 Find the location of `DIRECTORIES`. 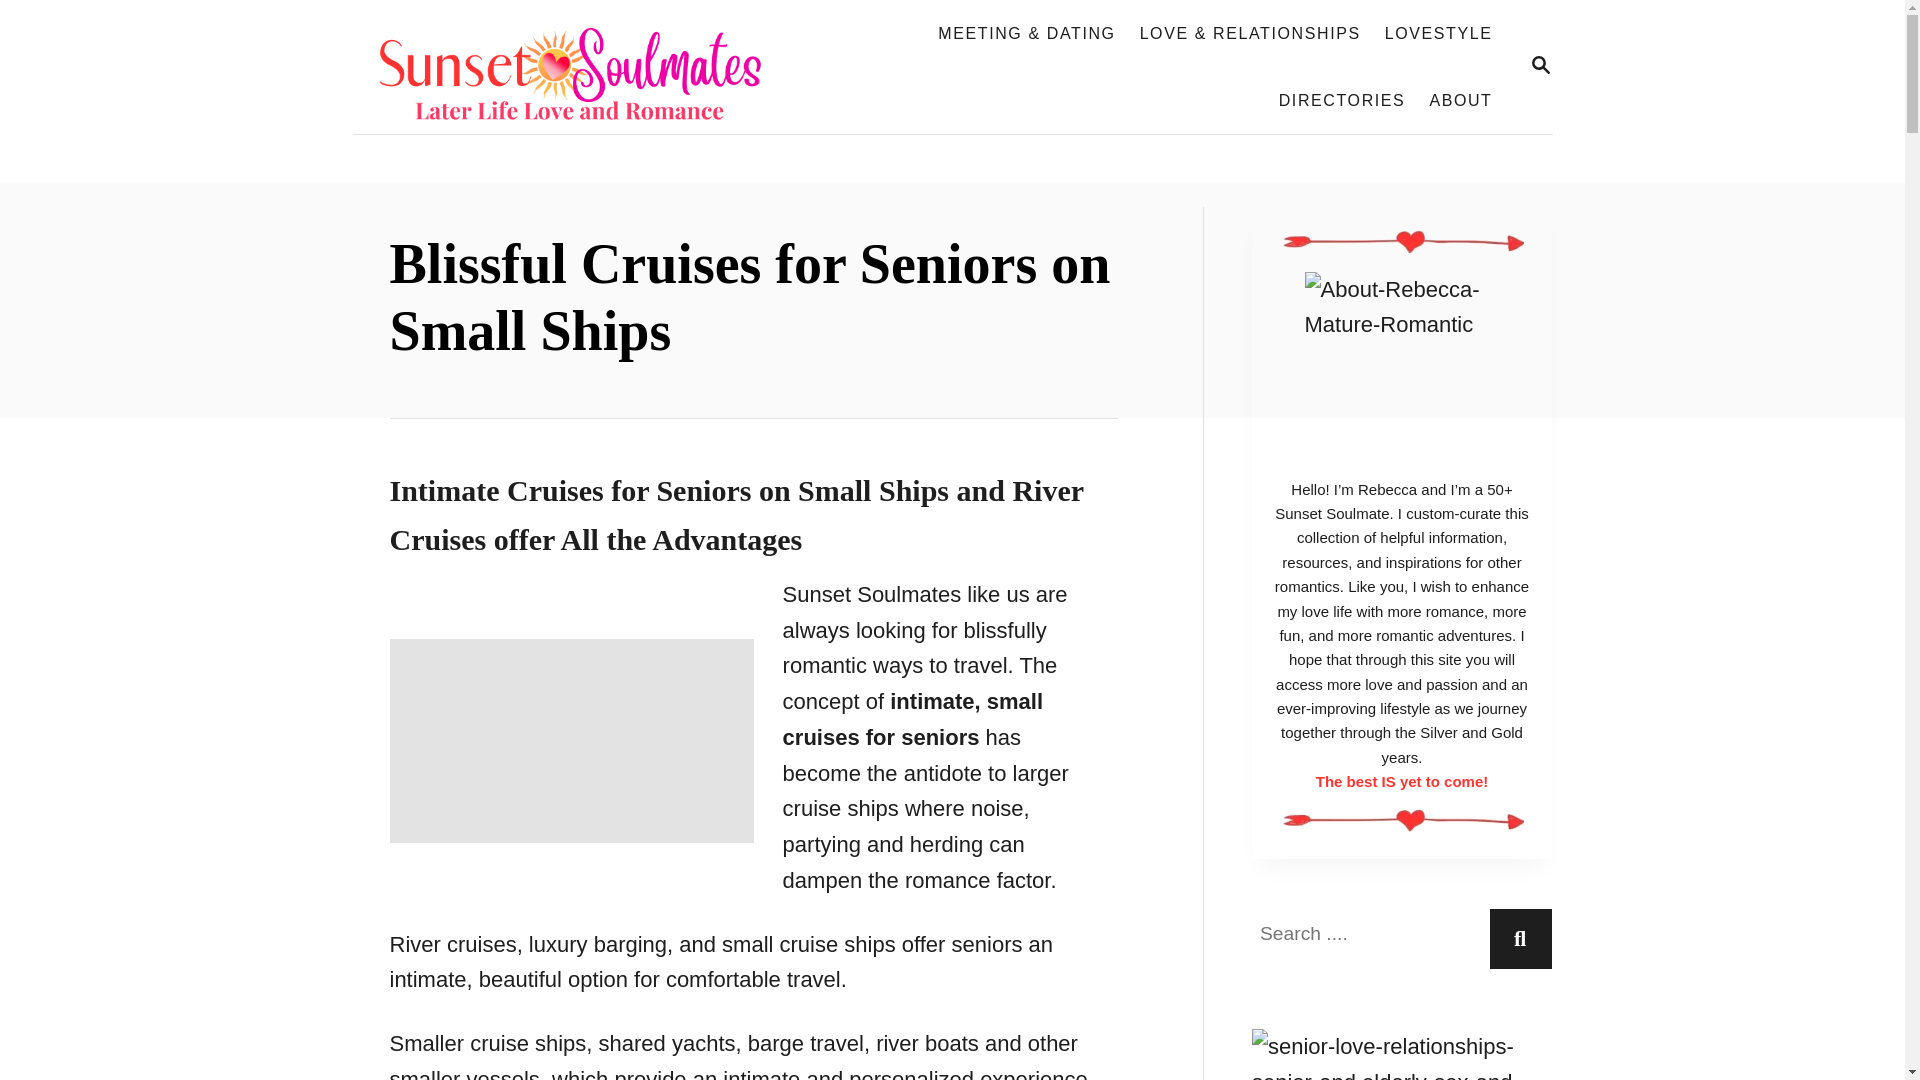

DIRECTORIES is located at coordinates (1342, 100).